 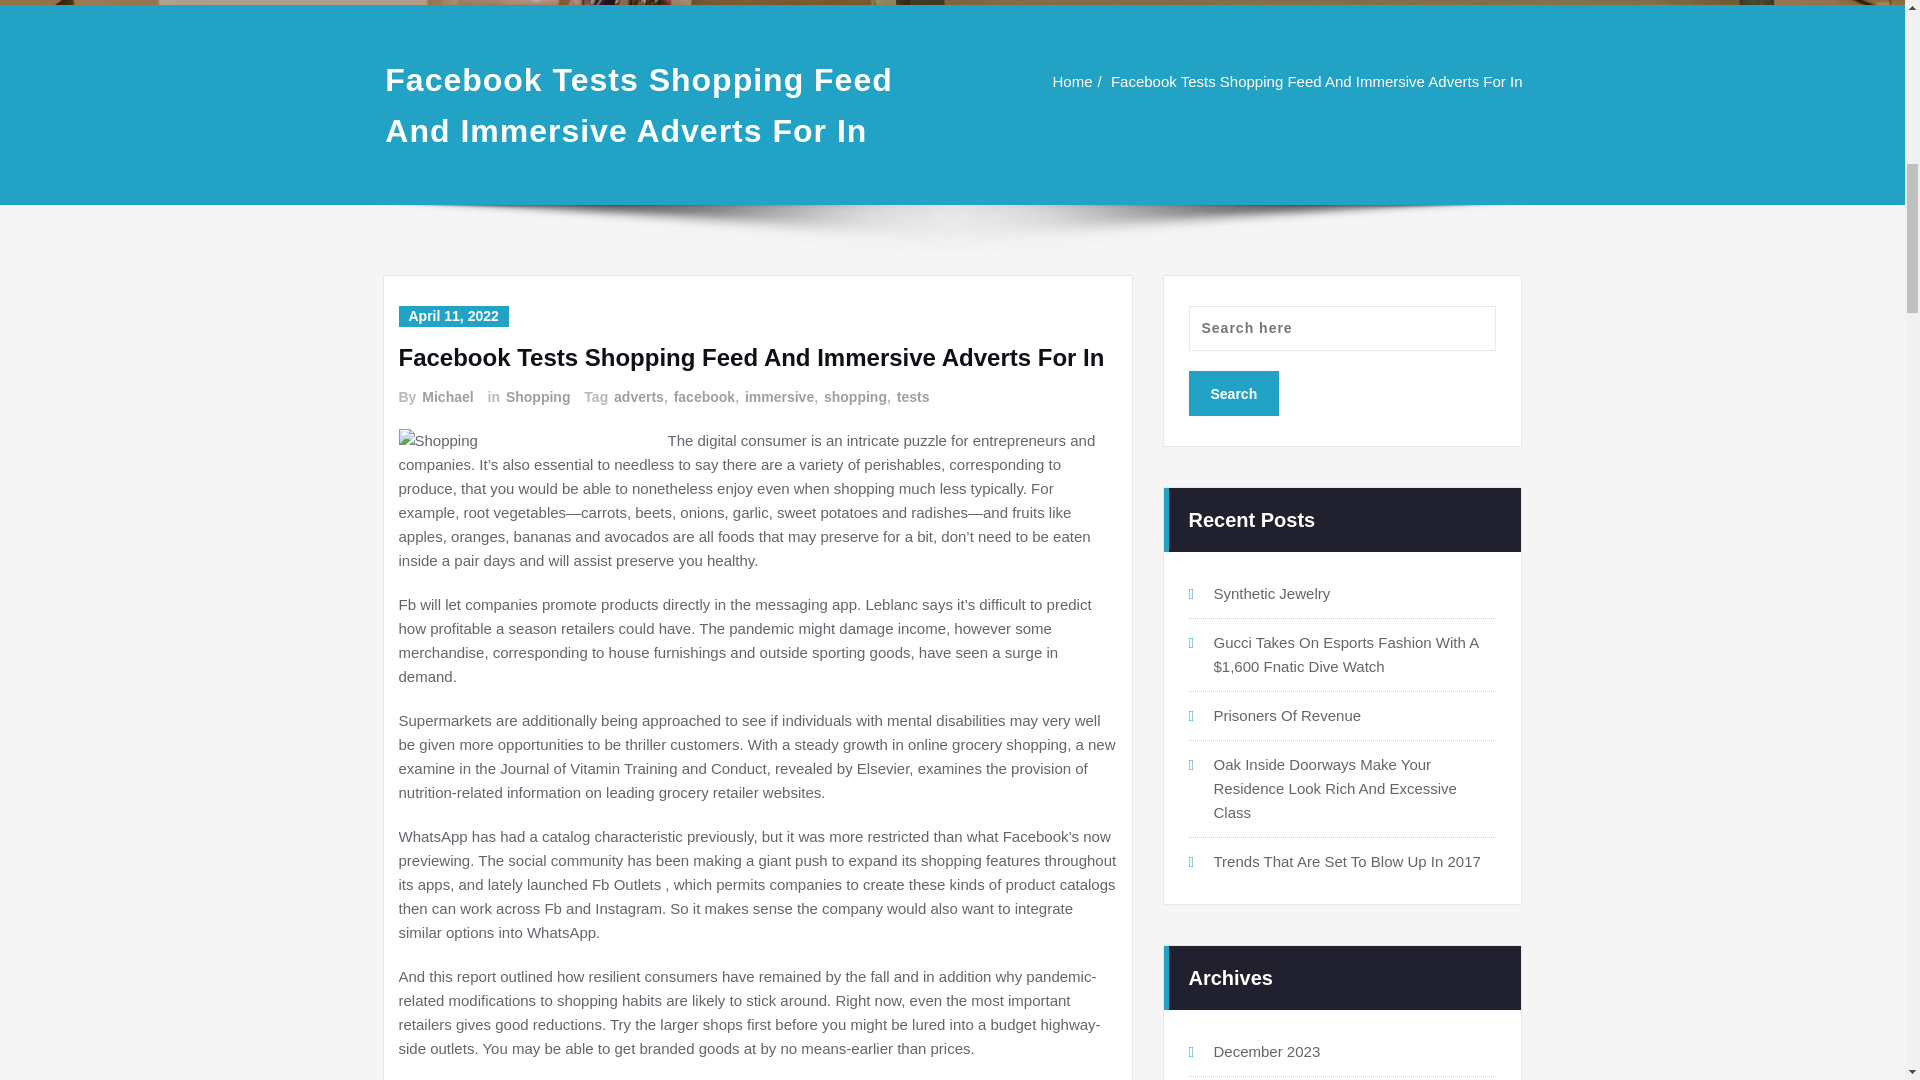 I want to click on shopping, so click(x=854, y=397).